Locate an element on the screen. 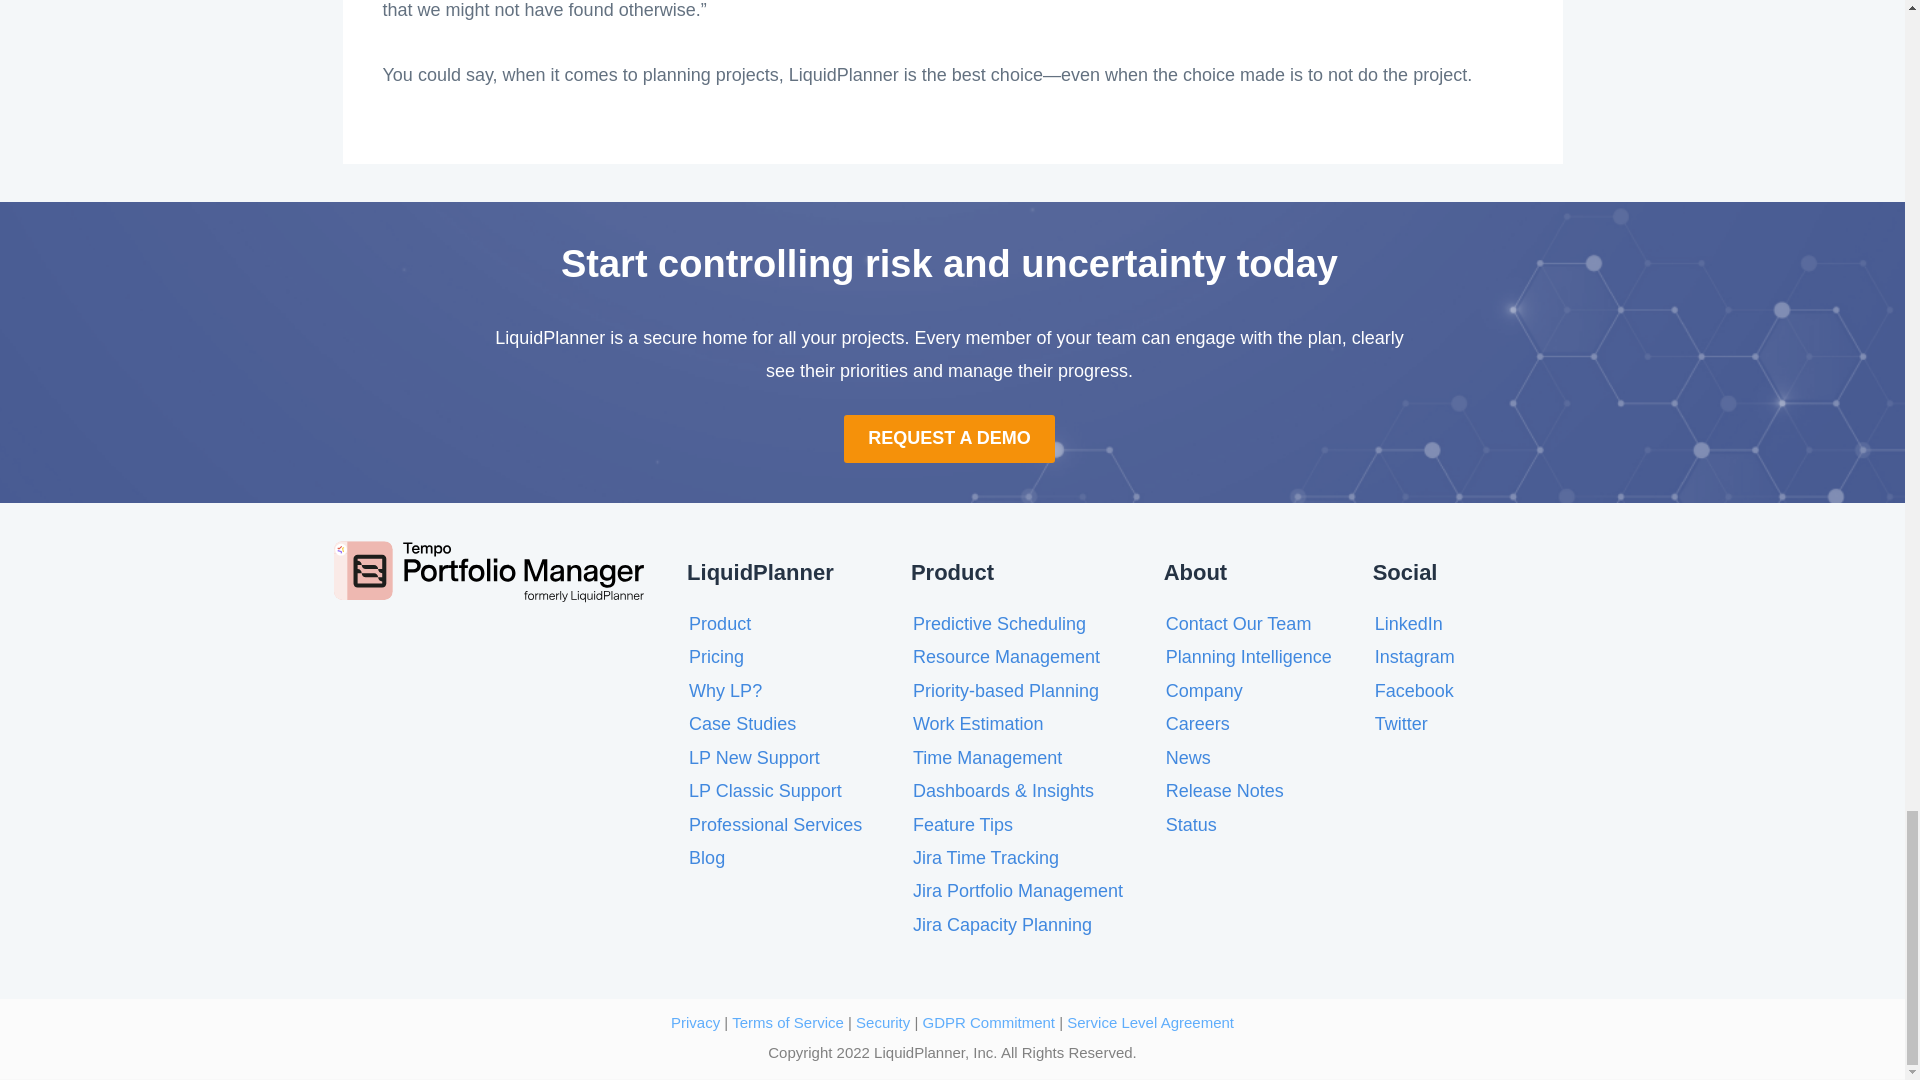 The height and width of the screenshot is (1080, 1920). LP New Support is located at coordinates (754, 758).